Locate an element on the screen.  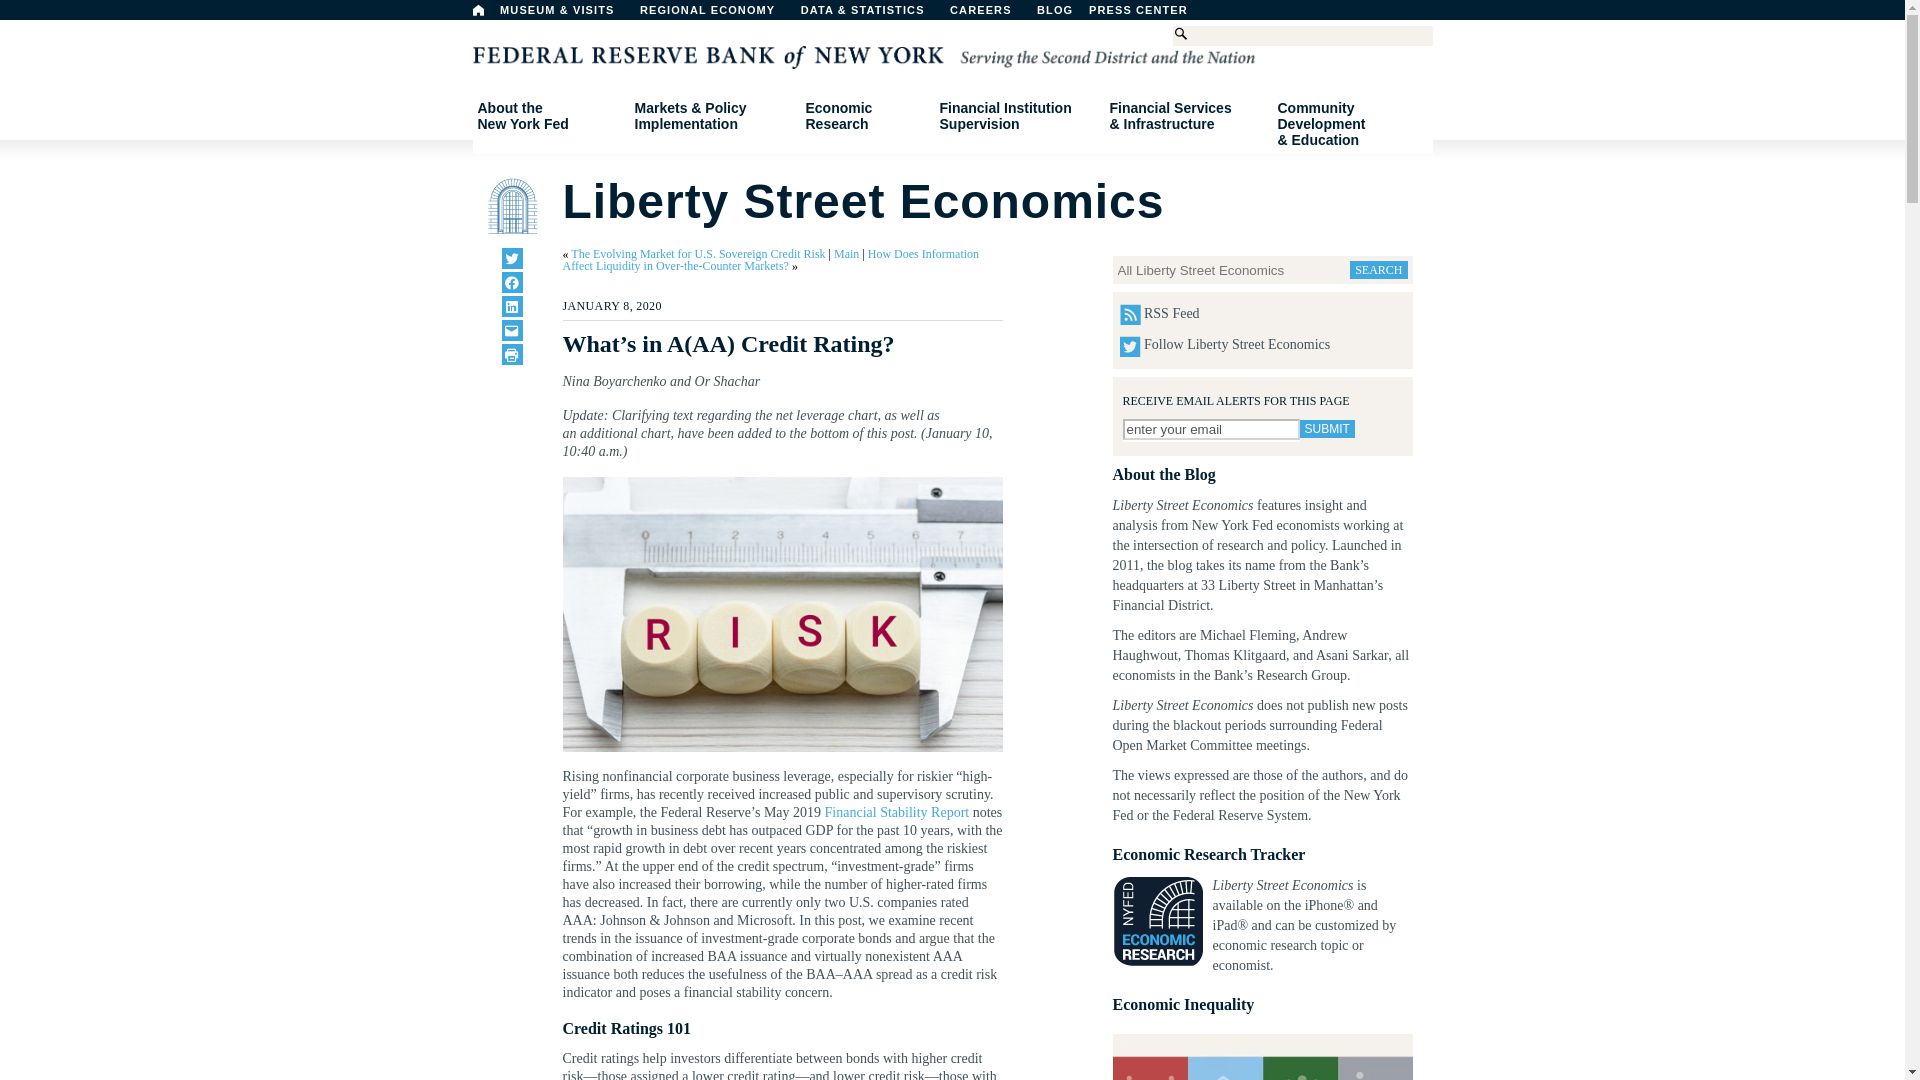
Home is located at coordinates (478, 10).